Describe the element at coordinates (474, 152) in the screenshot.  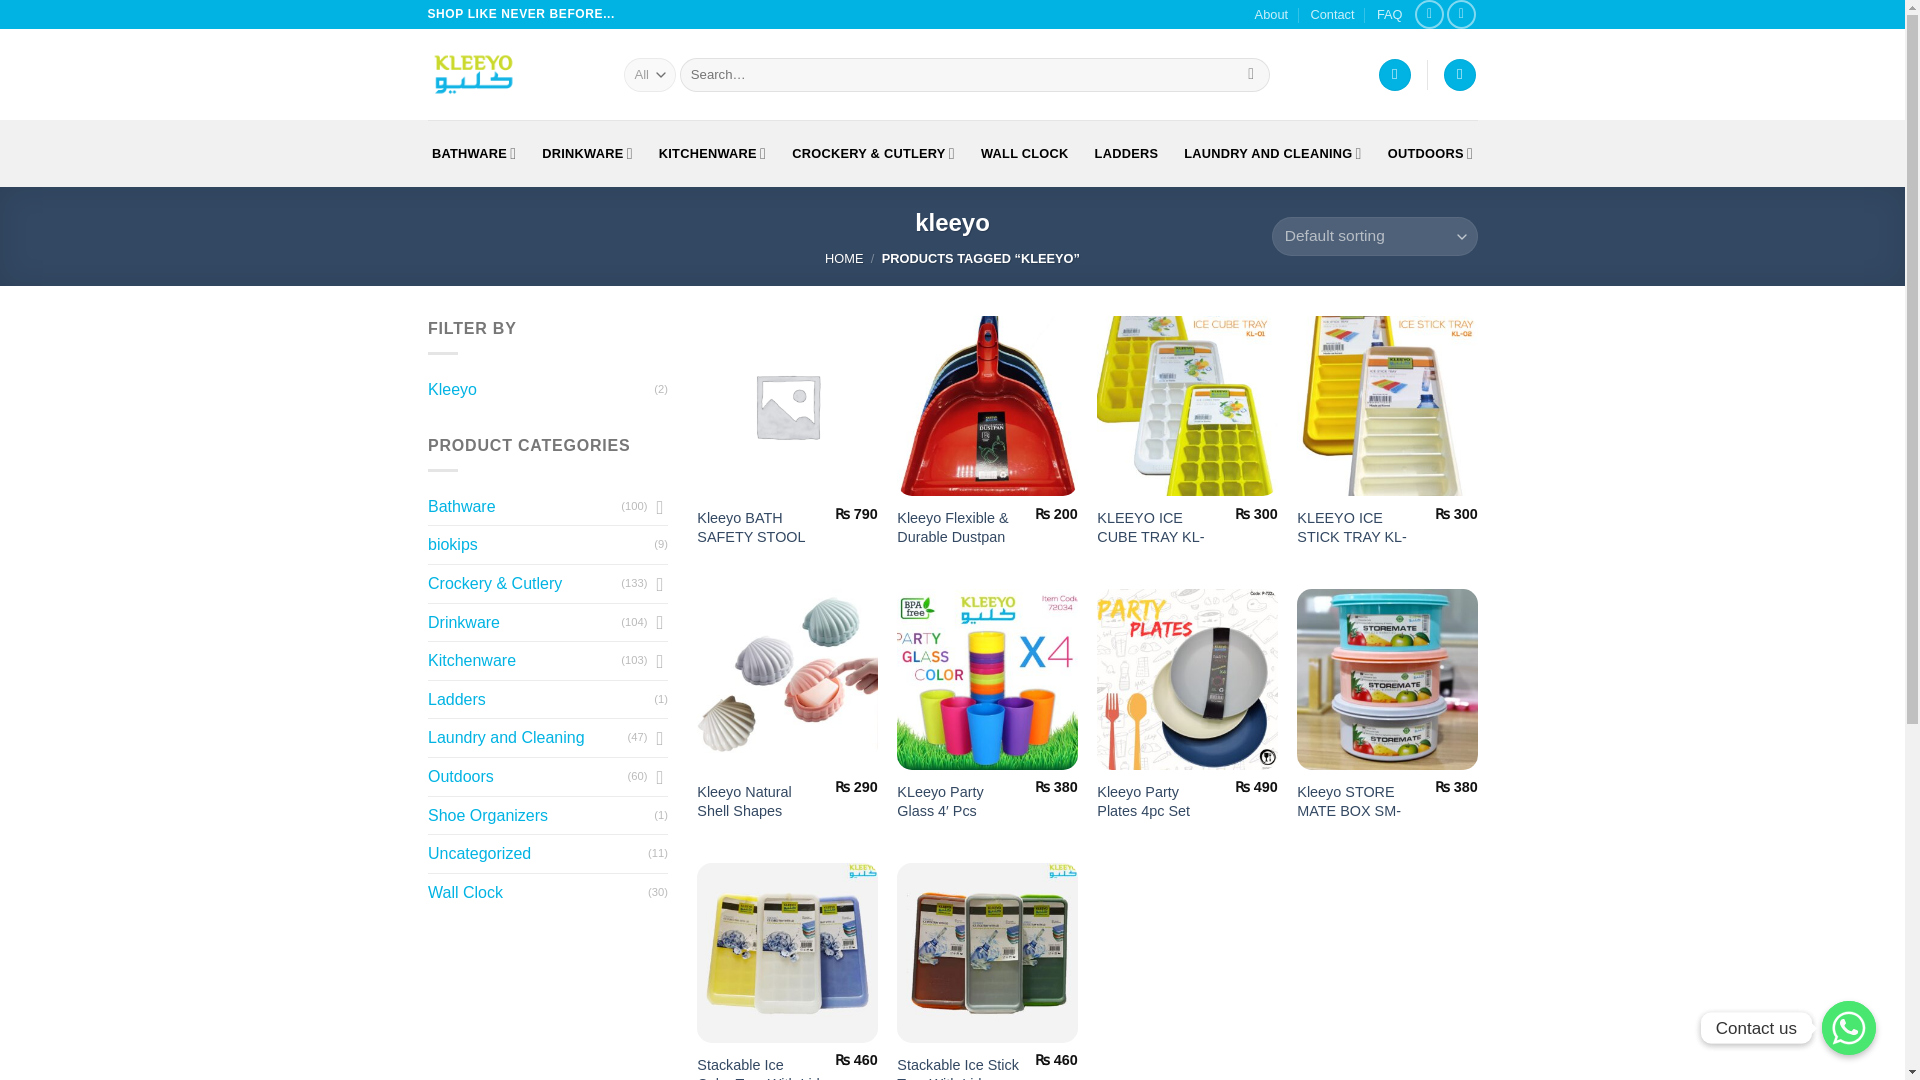
I see `BATHWARE` at that location.